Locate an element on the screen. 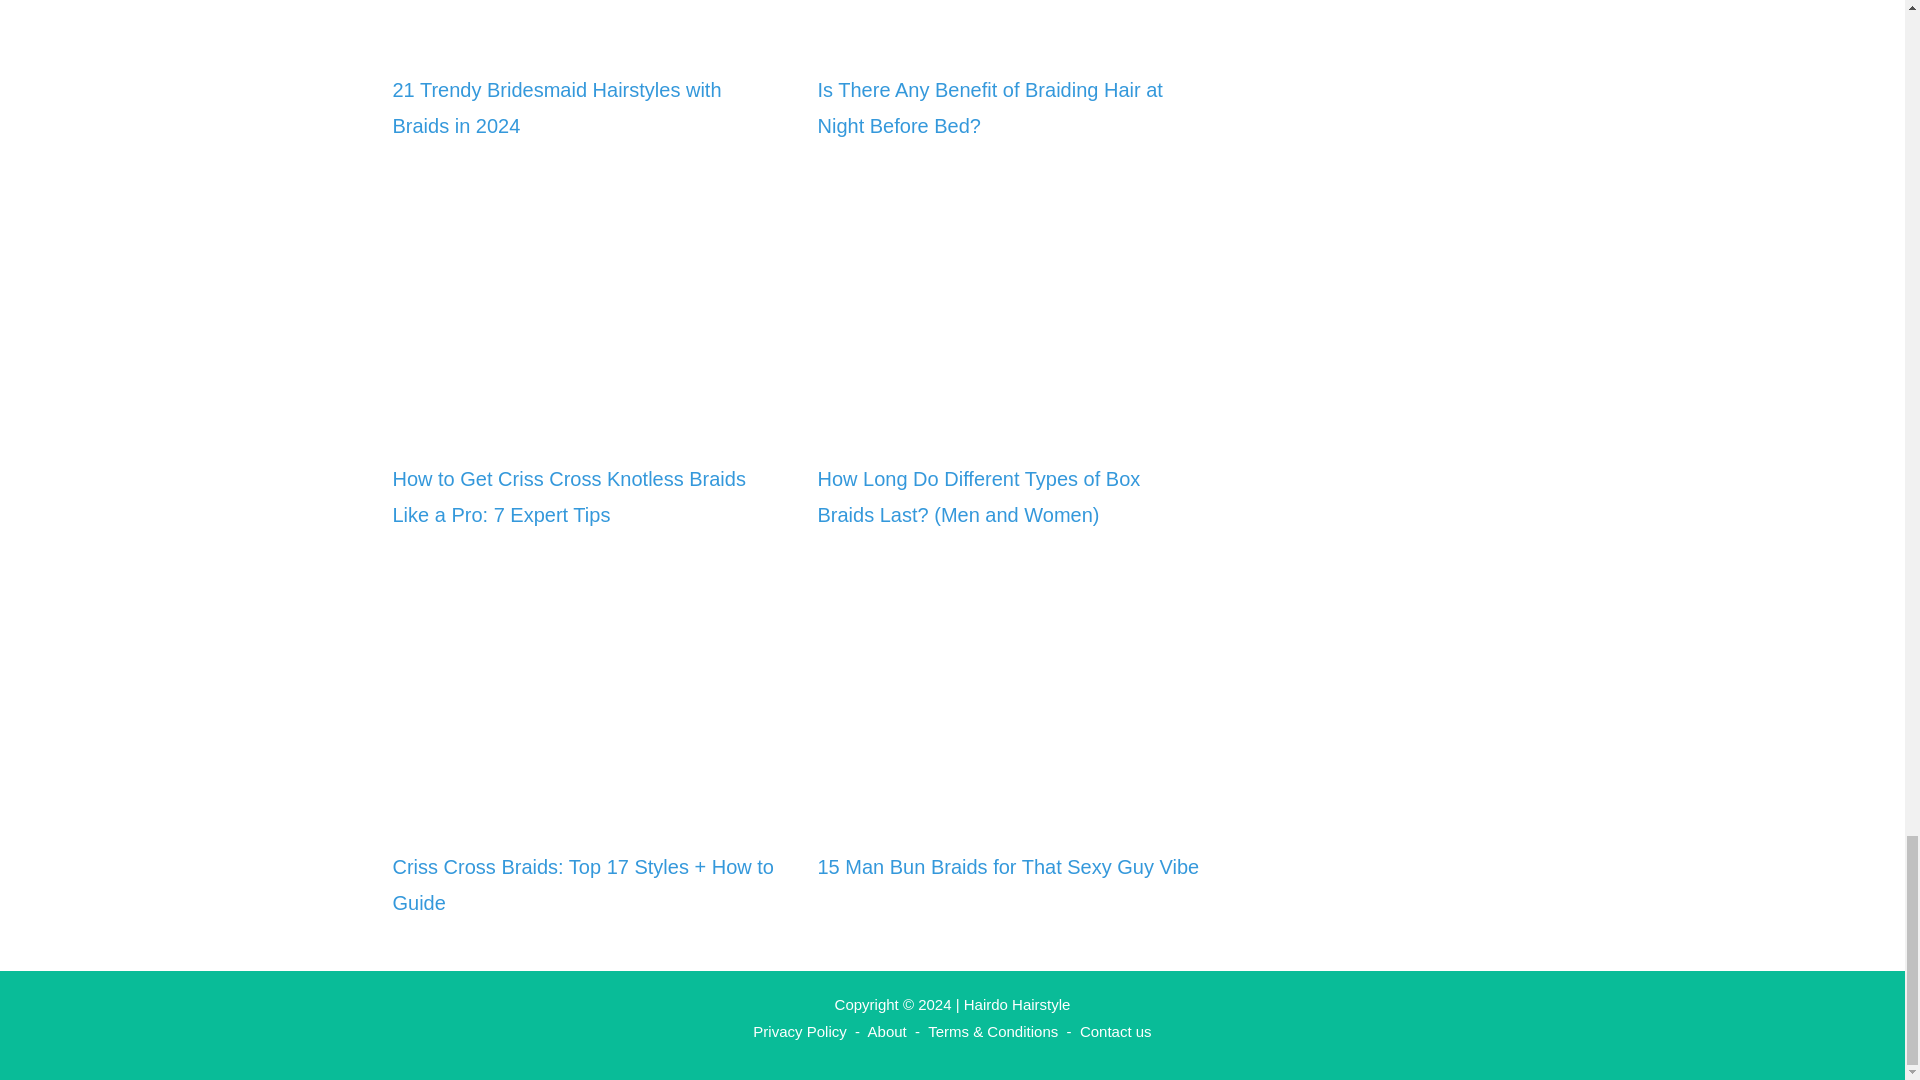  21 Trendy Bridesmaid Hairstyles with Braids in 2024 is located at coordinates (556, 108).